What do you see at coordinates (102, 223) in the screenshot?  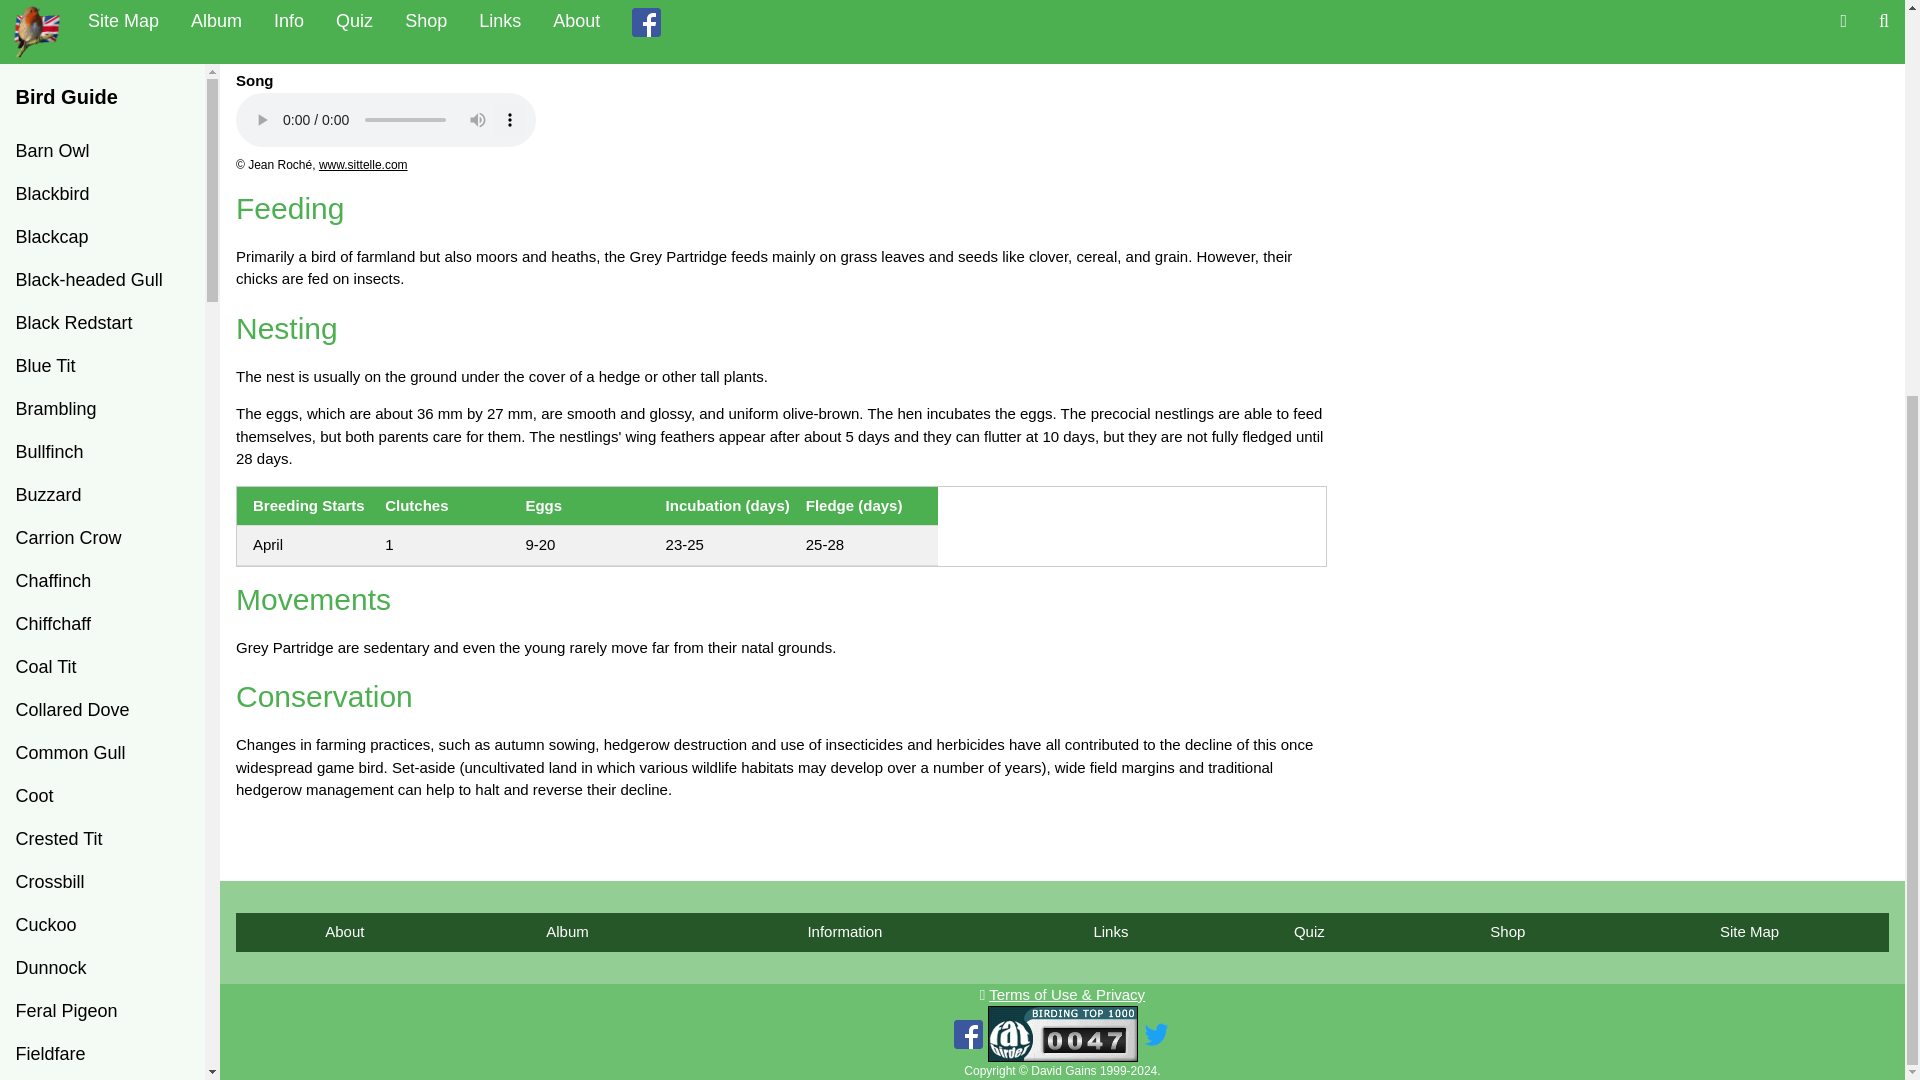 I see `Crested Tit` at bounding box center [102, 223].